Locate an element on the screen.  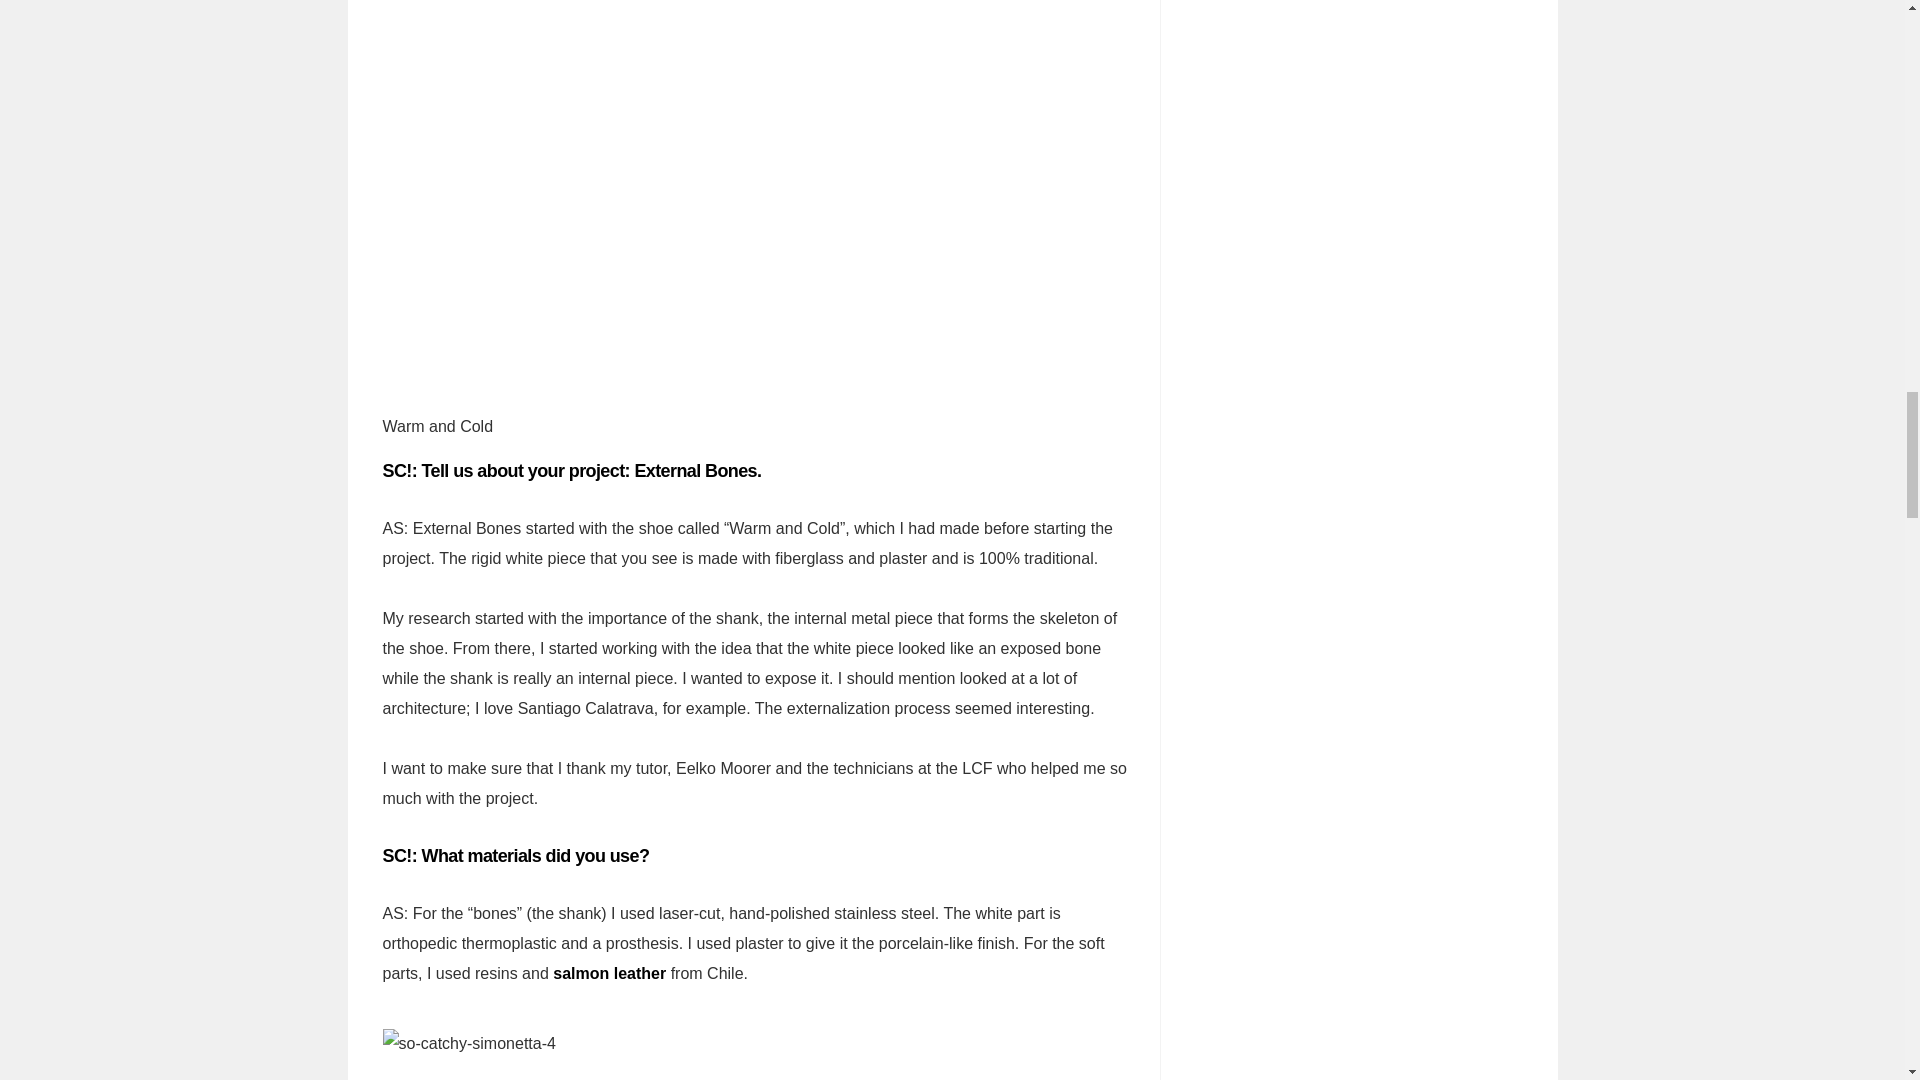
Cuerosalmon.cl is located at coordinates (609, 973).